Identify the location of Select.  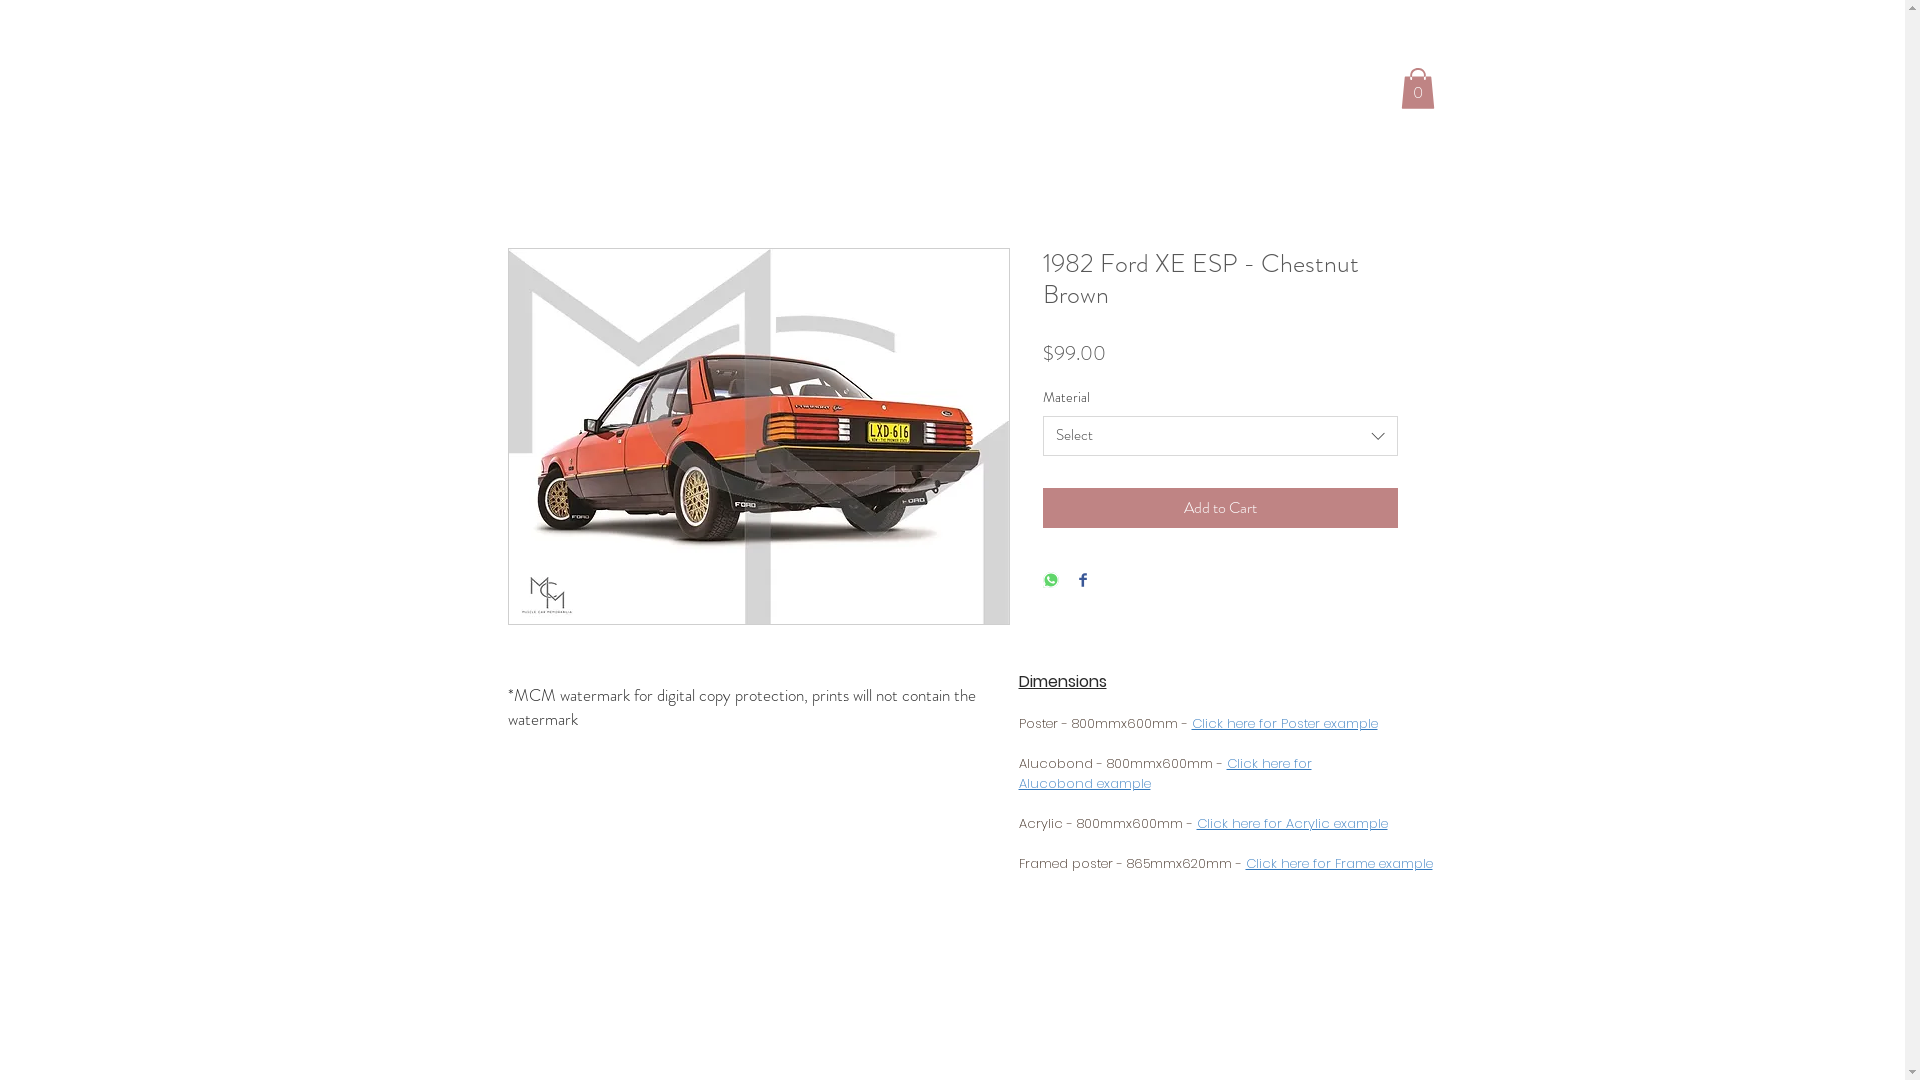
(1220, 436).